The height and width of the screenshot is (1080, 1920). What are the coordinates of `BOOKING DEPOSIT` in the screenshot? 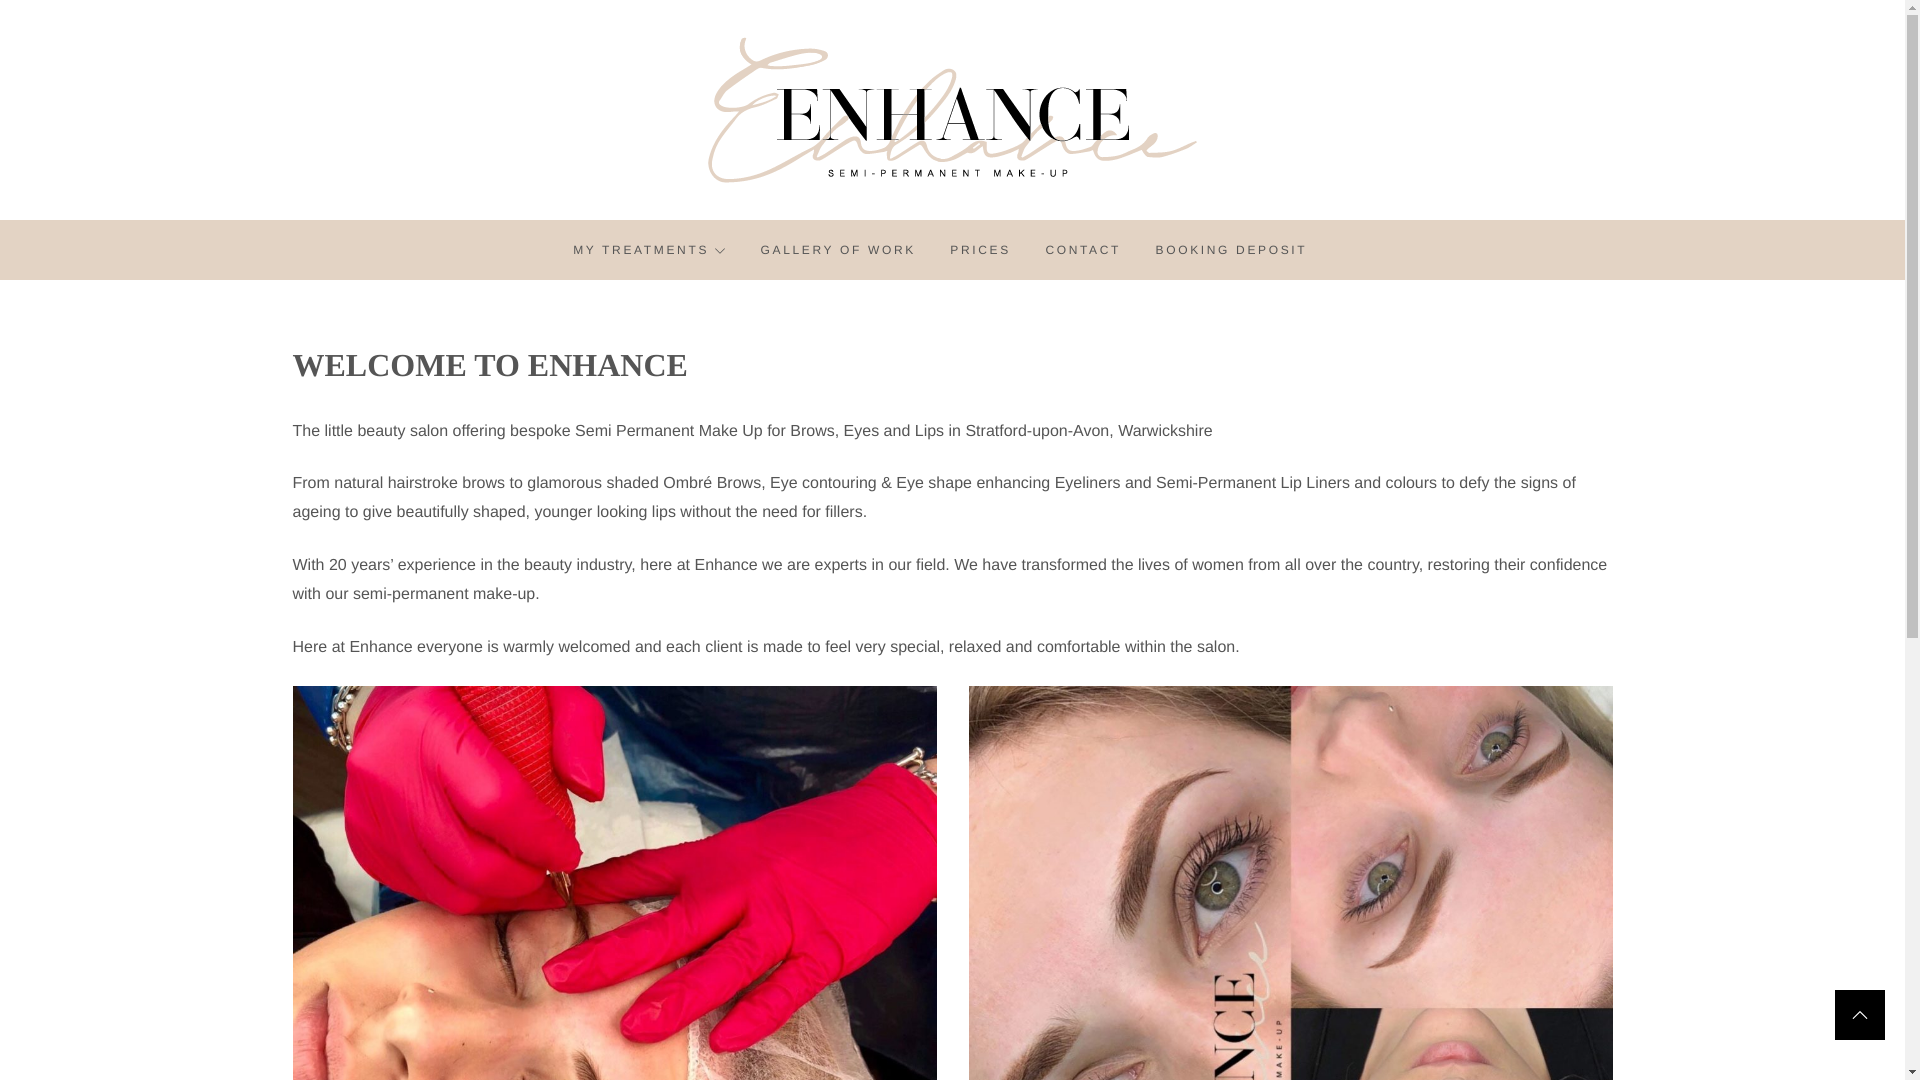 It's located at (1231, 250).